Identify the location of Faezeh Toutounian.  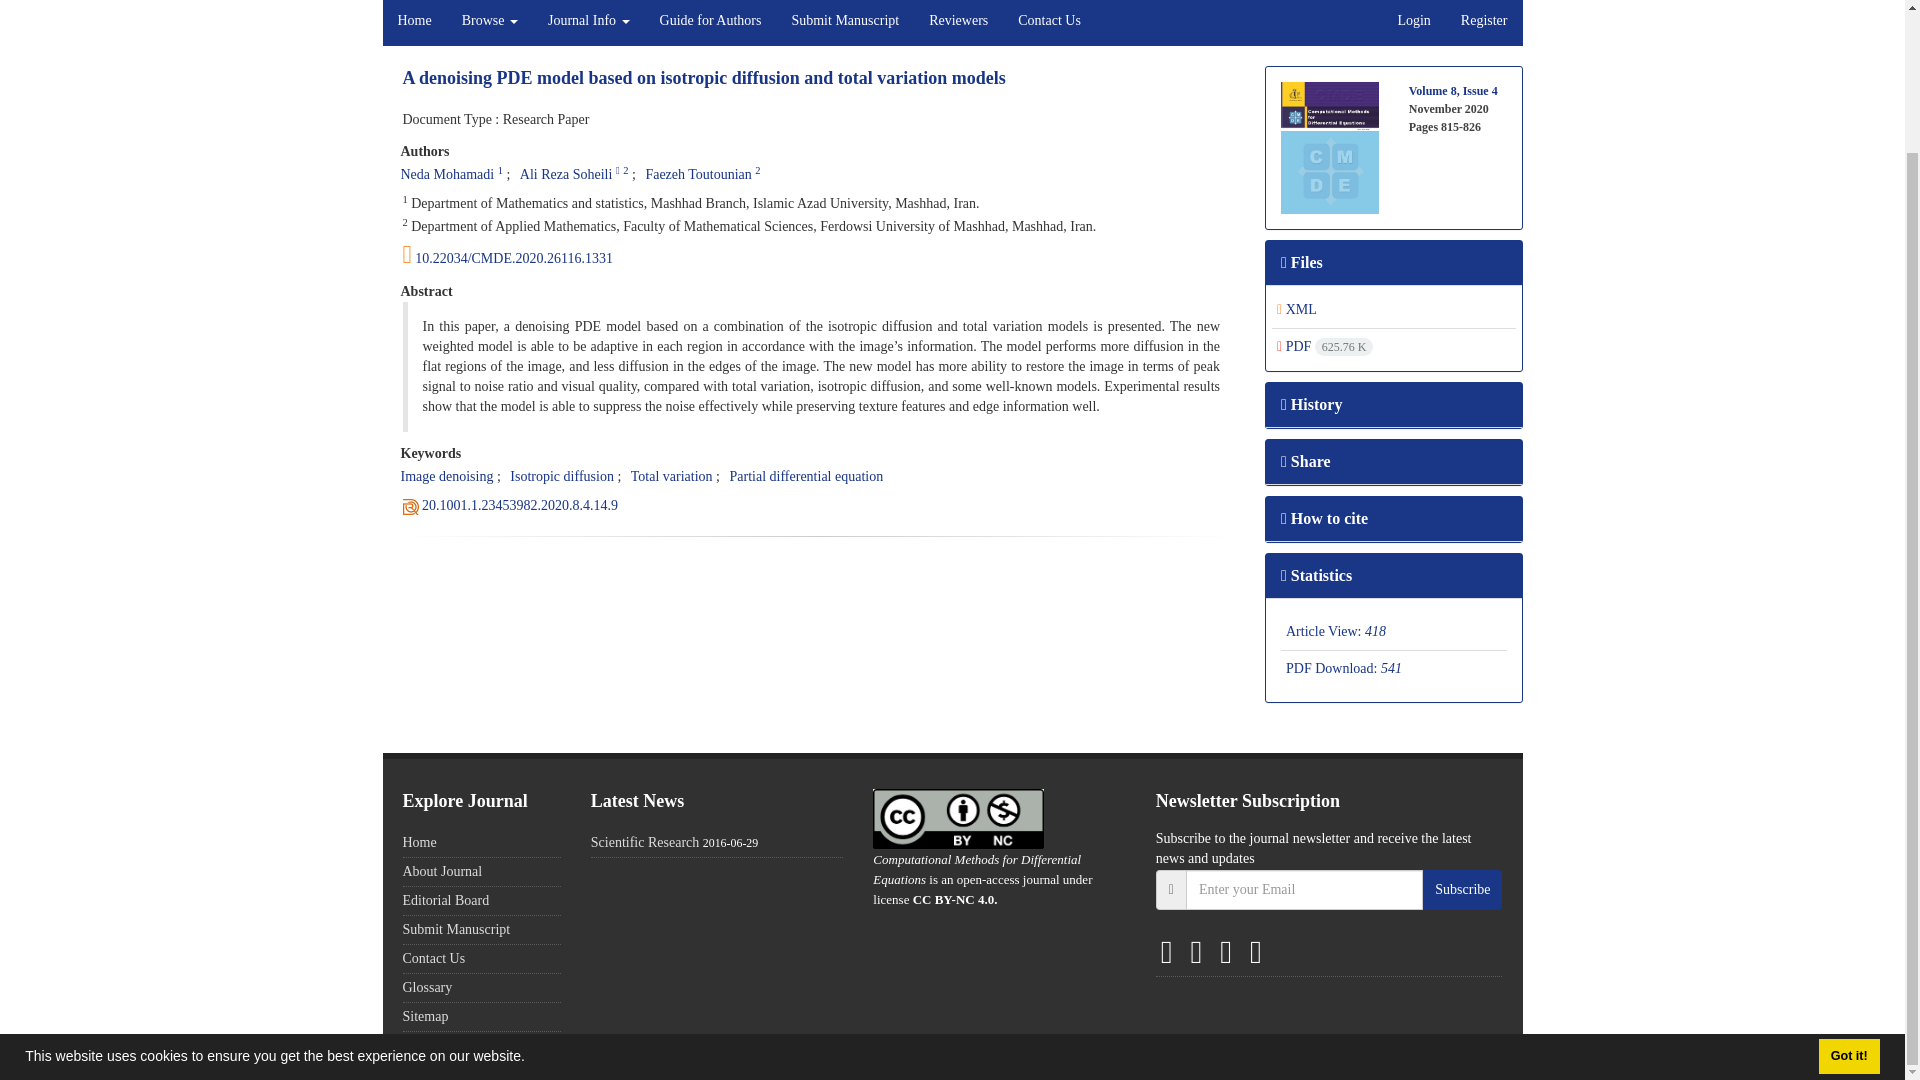
(698, 174).